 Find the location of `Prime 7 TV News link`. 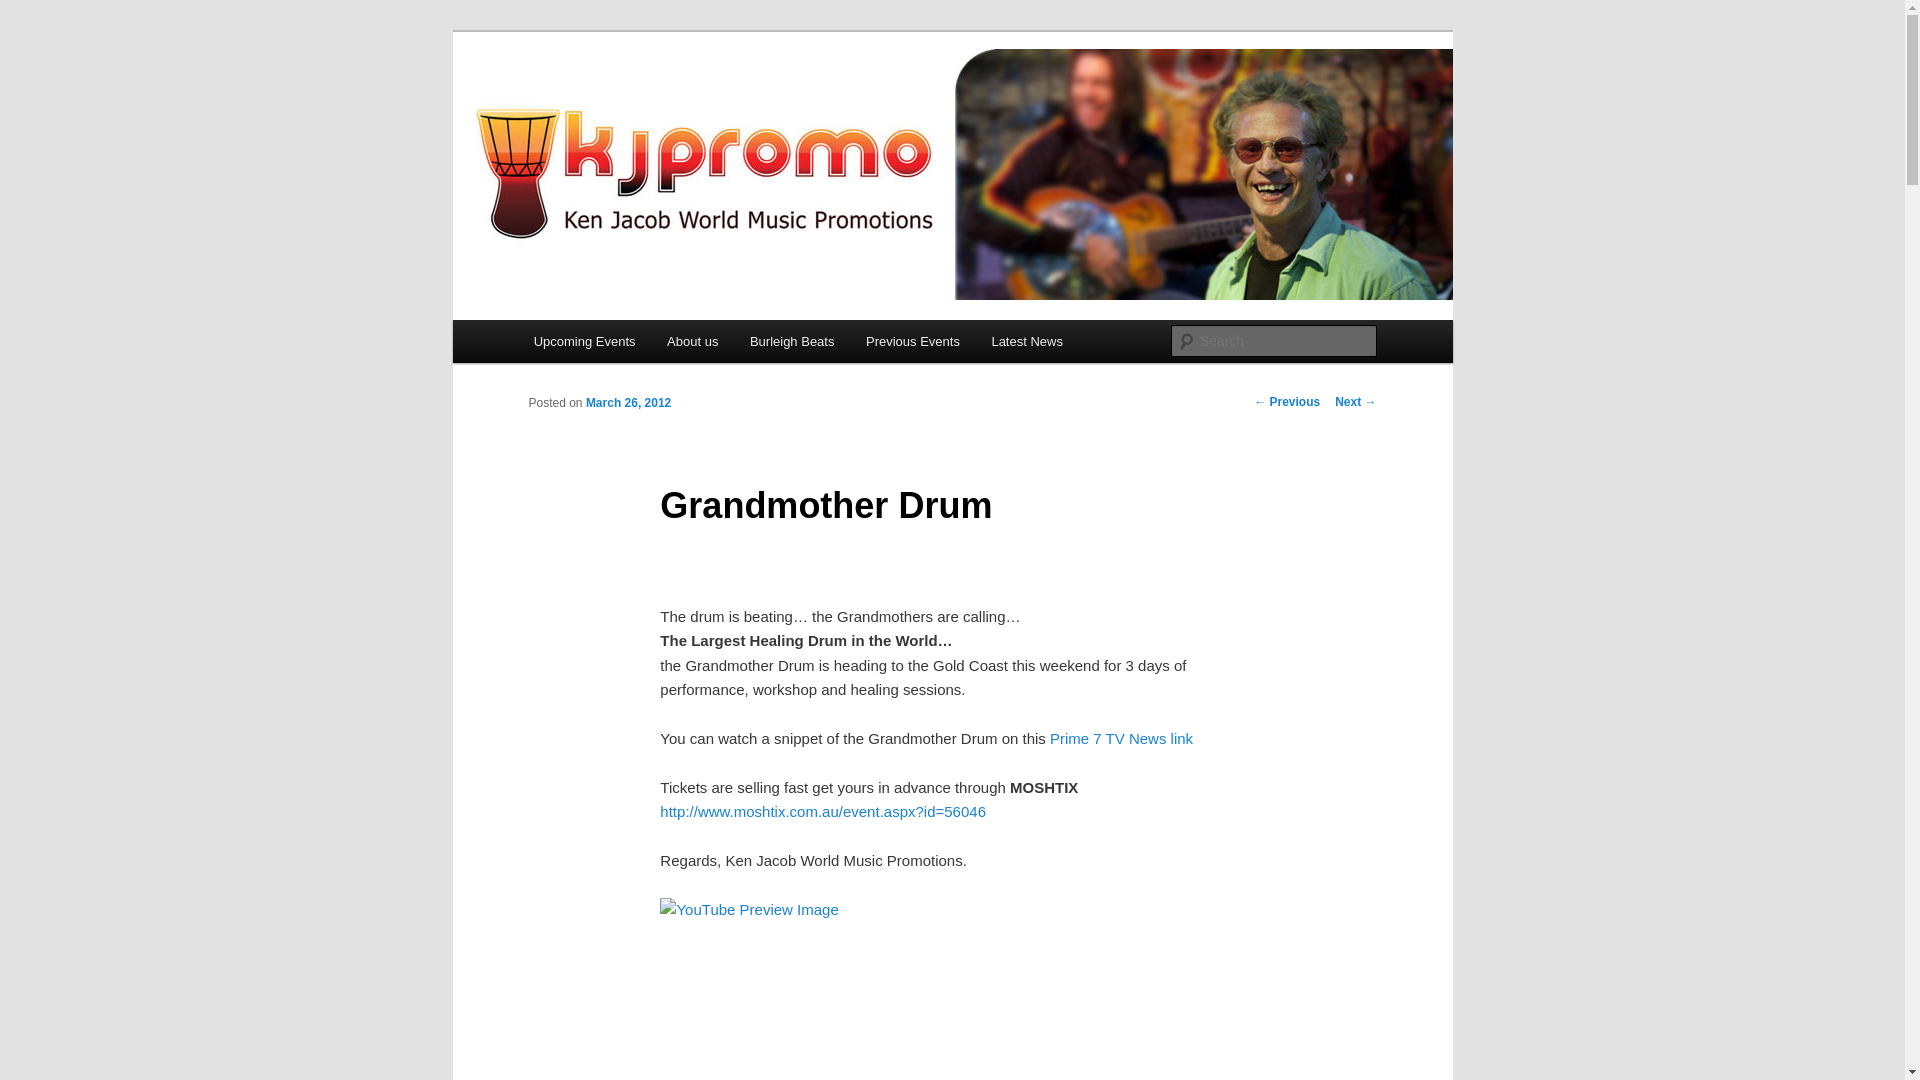

Prime 7 TV News link is located at coordinates (1122, 738).